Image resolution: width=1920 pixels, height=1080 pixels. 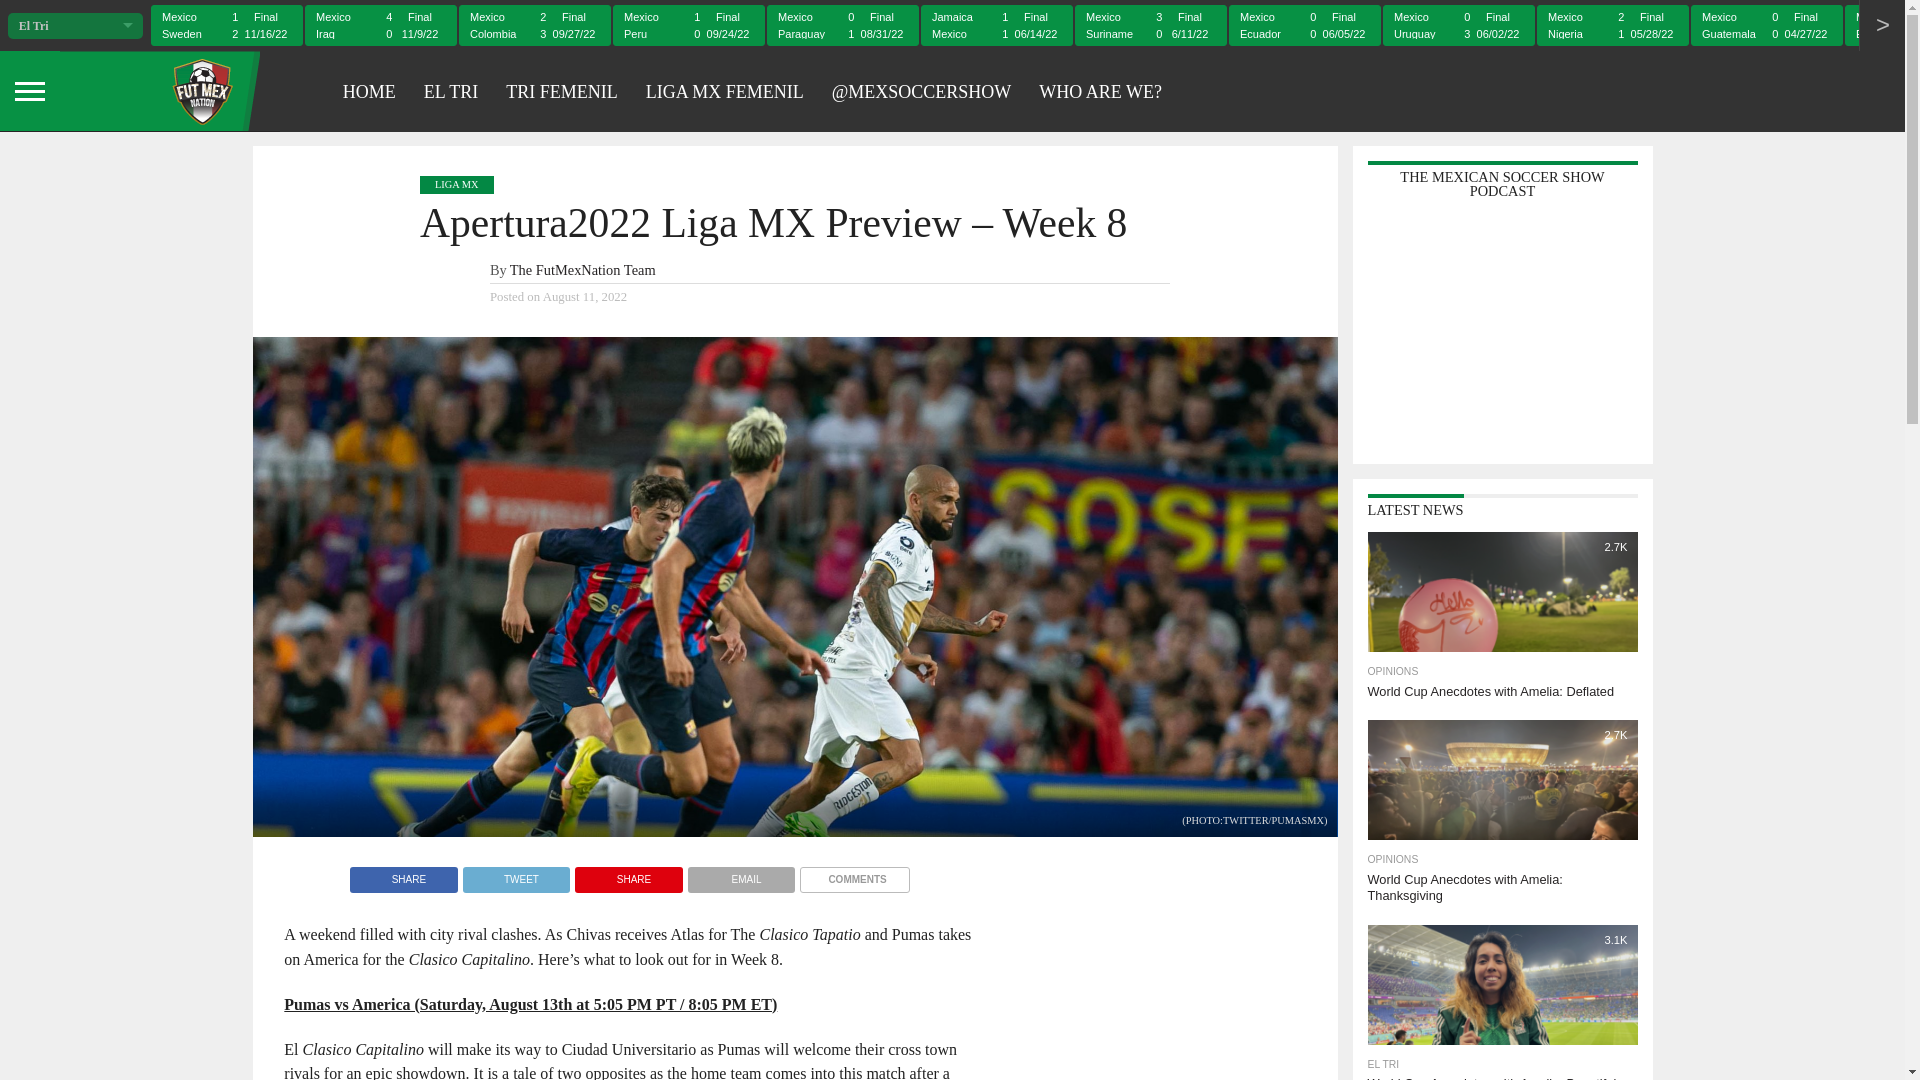 I want to click on Share on Facebook, so click(x=404, y=874).